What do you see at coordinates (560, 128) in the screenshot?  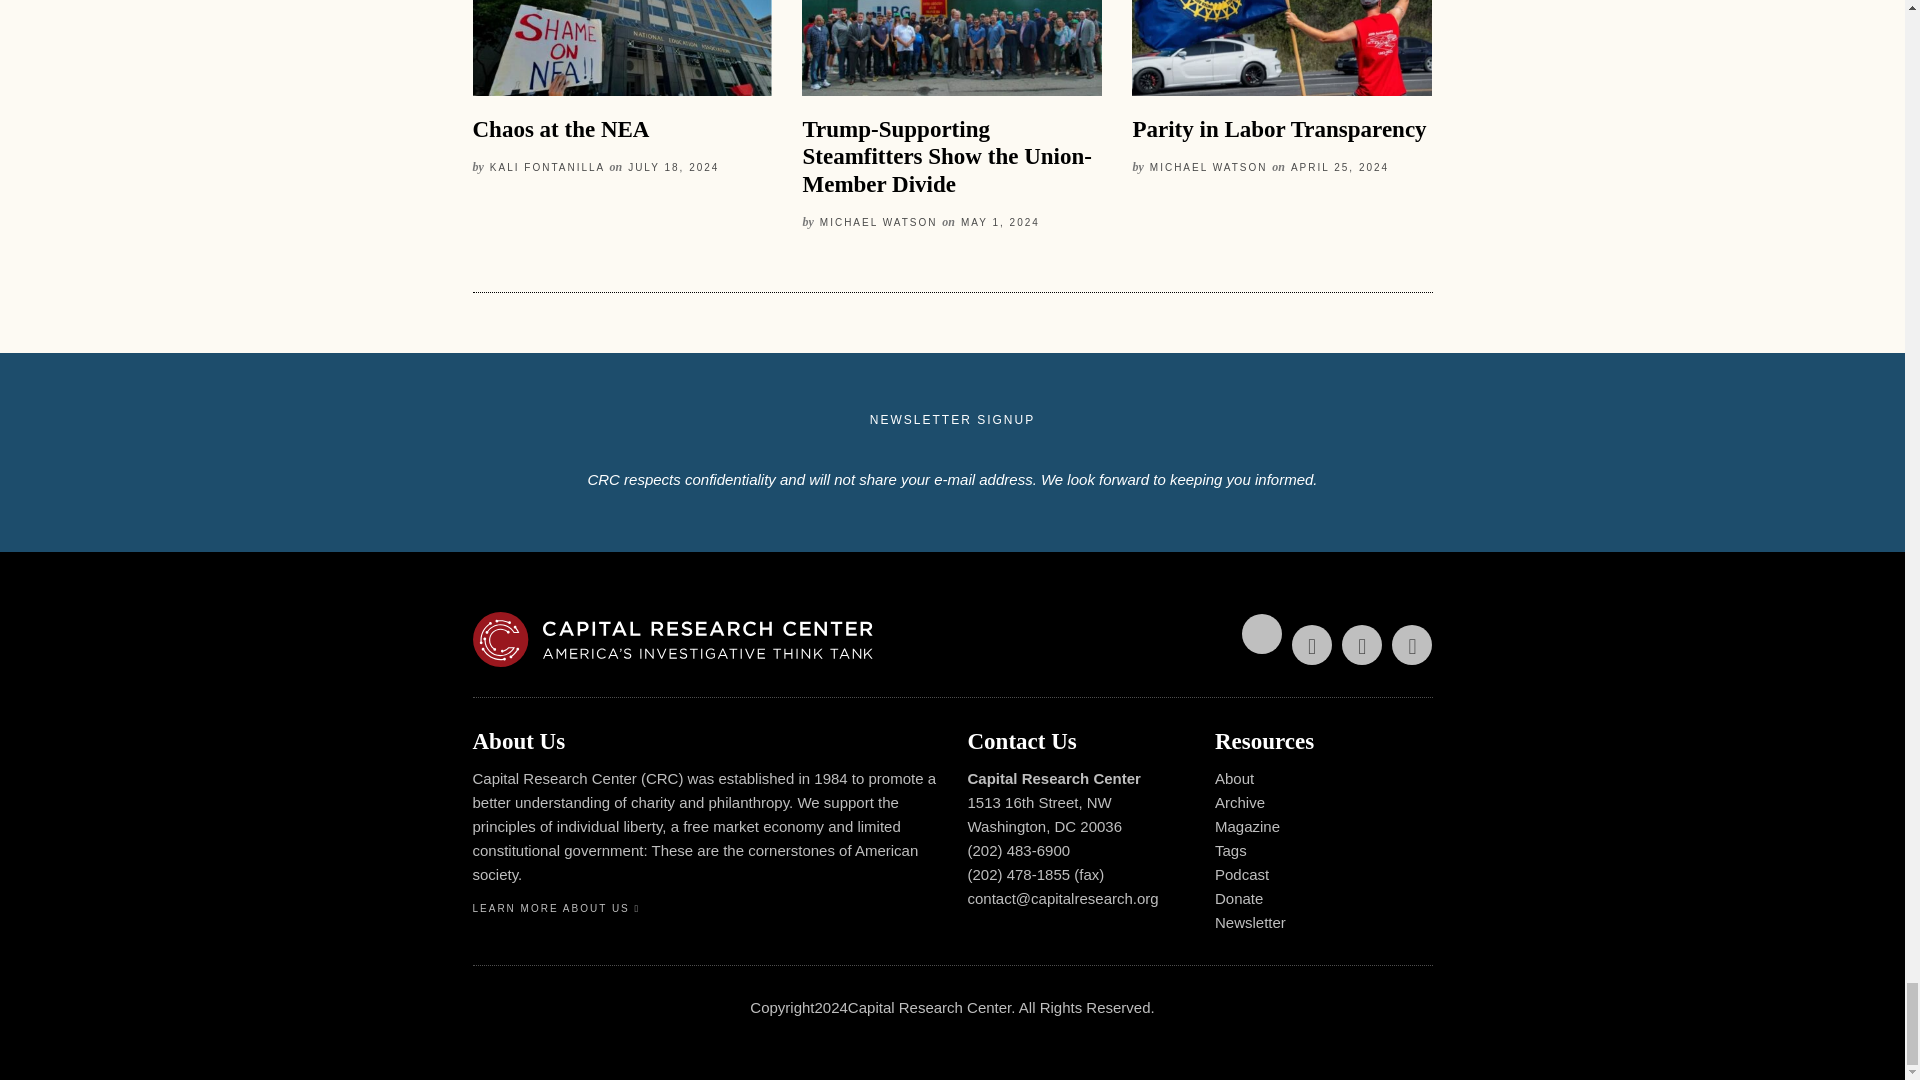 I see `Chaos at the NEA` at bounding box center [560, 128].